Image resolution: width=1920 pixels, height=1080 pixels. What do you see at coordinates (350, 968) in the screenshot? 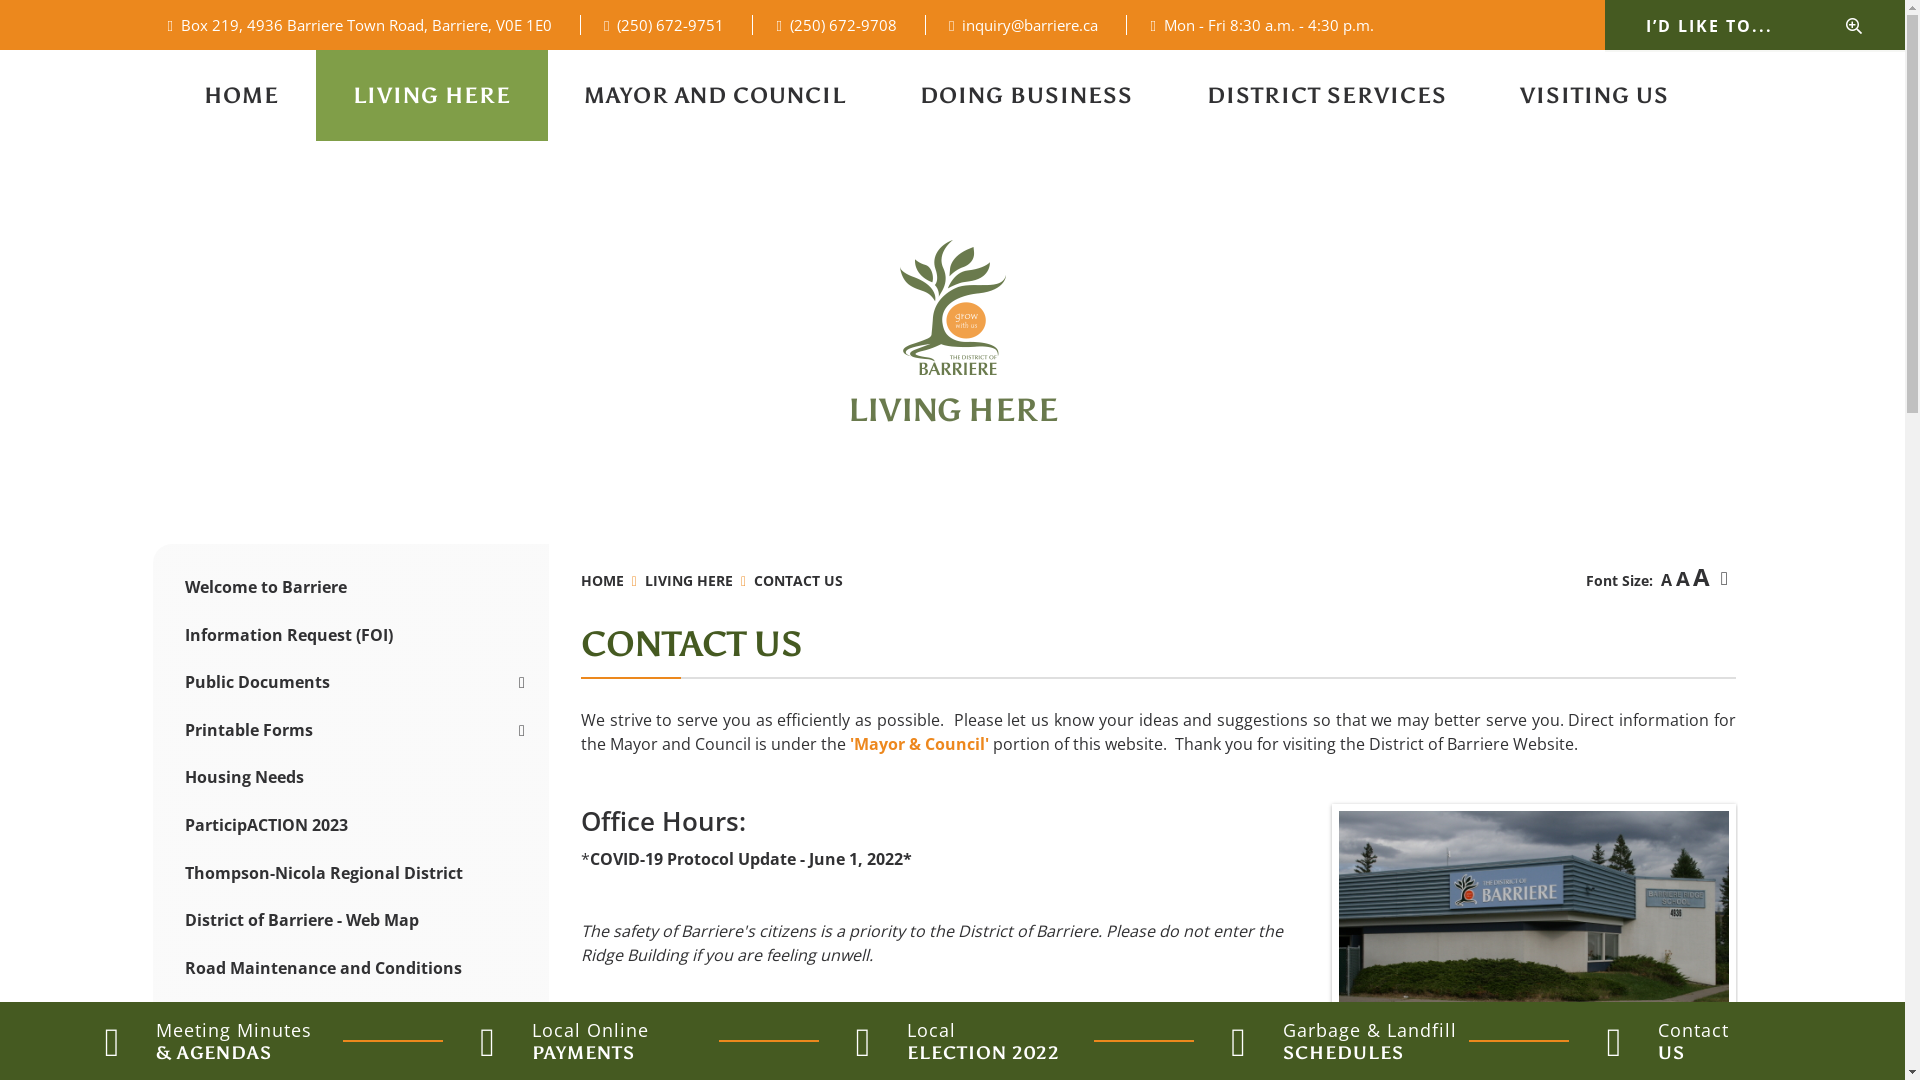
I see `Road Maintenance and Conditions` at bounding box center [350, 968].